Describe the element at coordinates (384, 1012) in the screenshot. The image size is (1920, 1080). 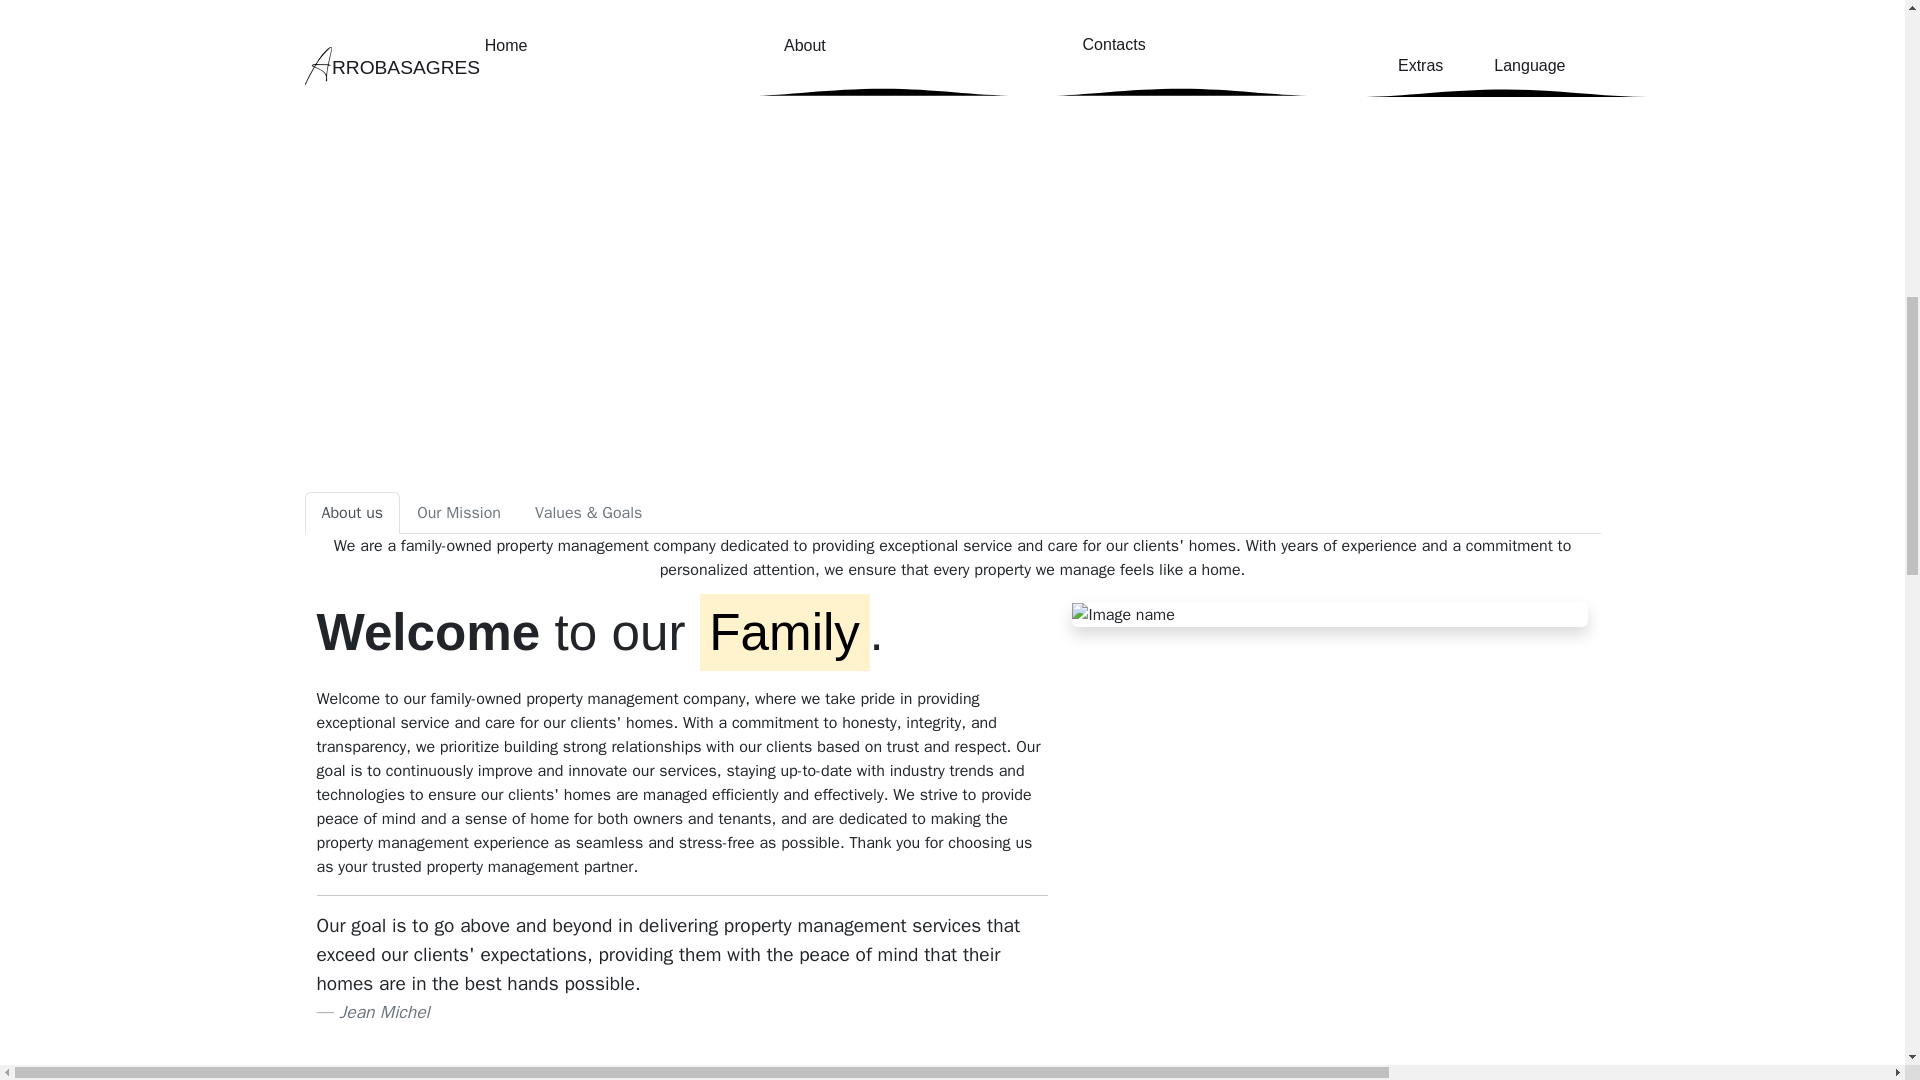
I see `Source Title` at that location.